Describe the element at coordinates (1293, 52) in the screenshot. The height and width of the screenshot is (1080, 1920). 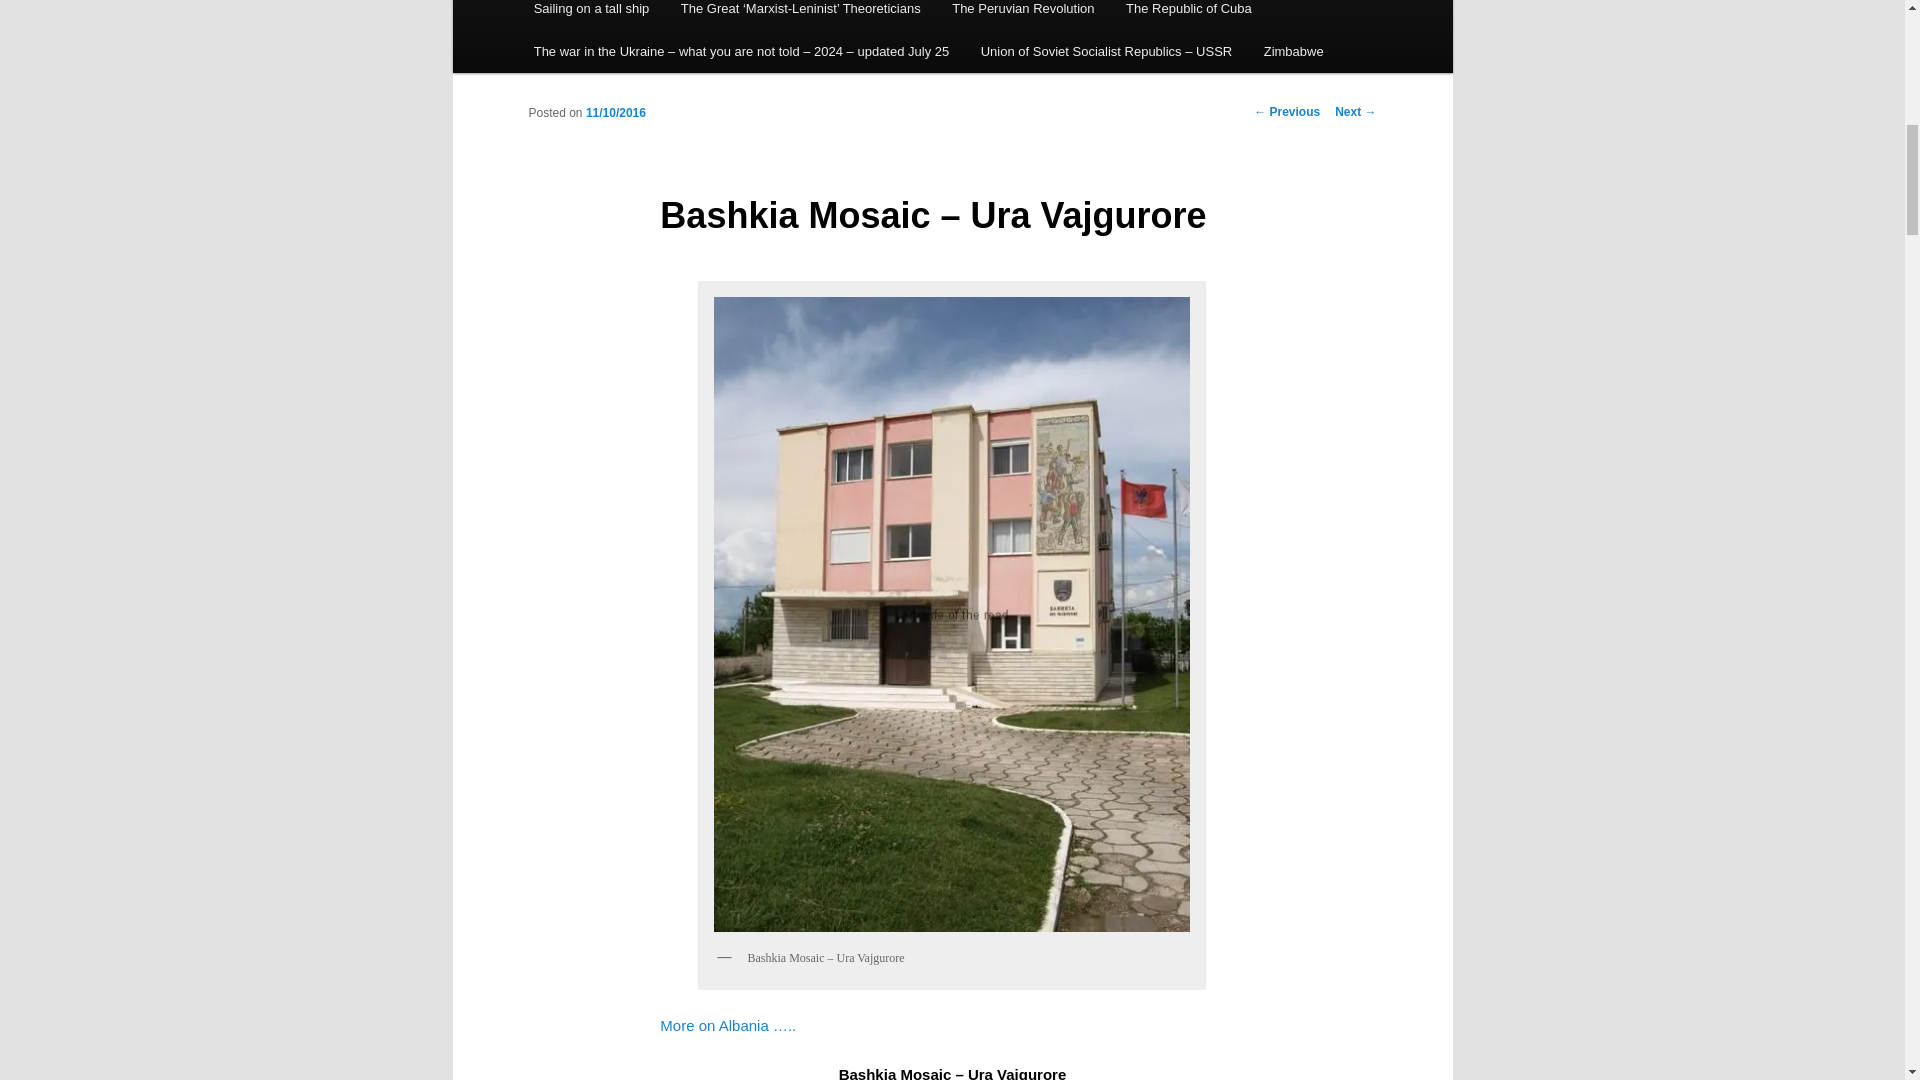
I see `Zimbabwe` at that location.